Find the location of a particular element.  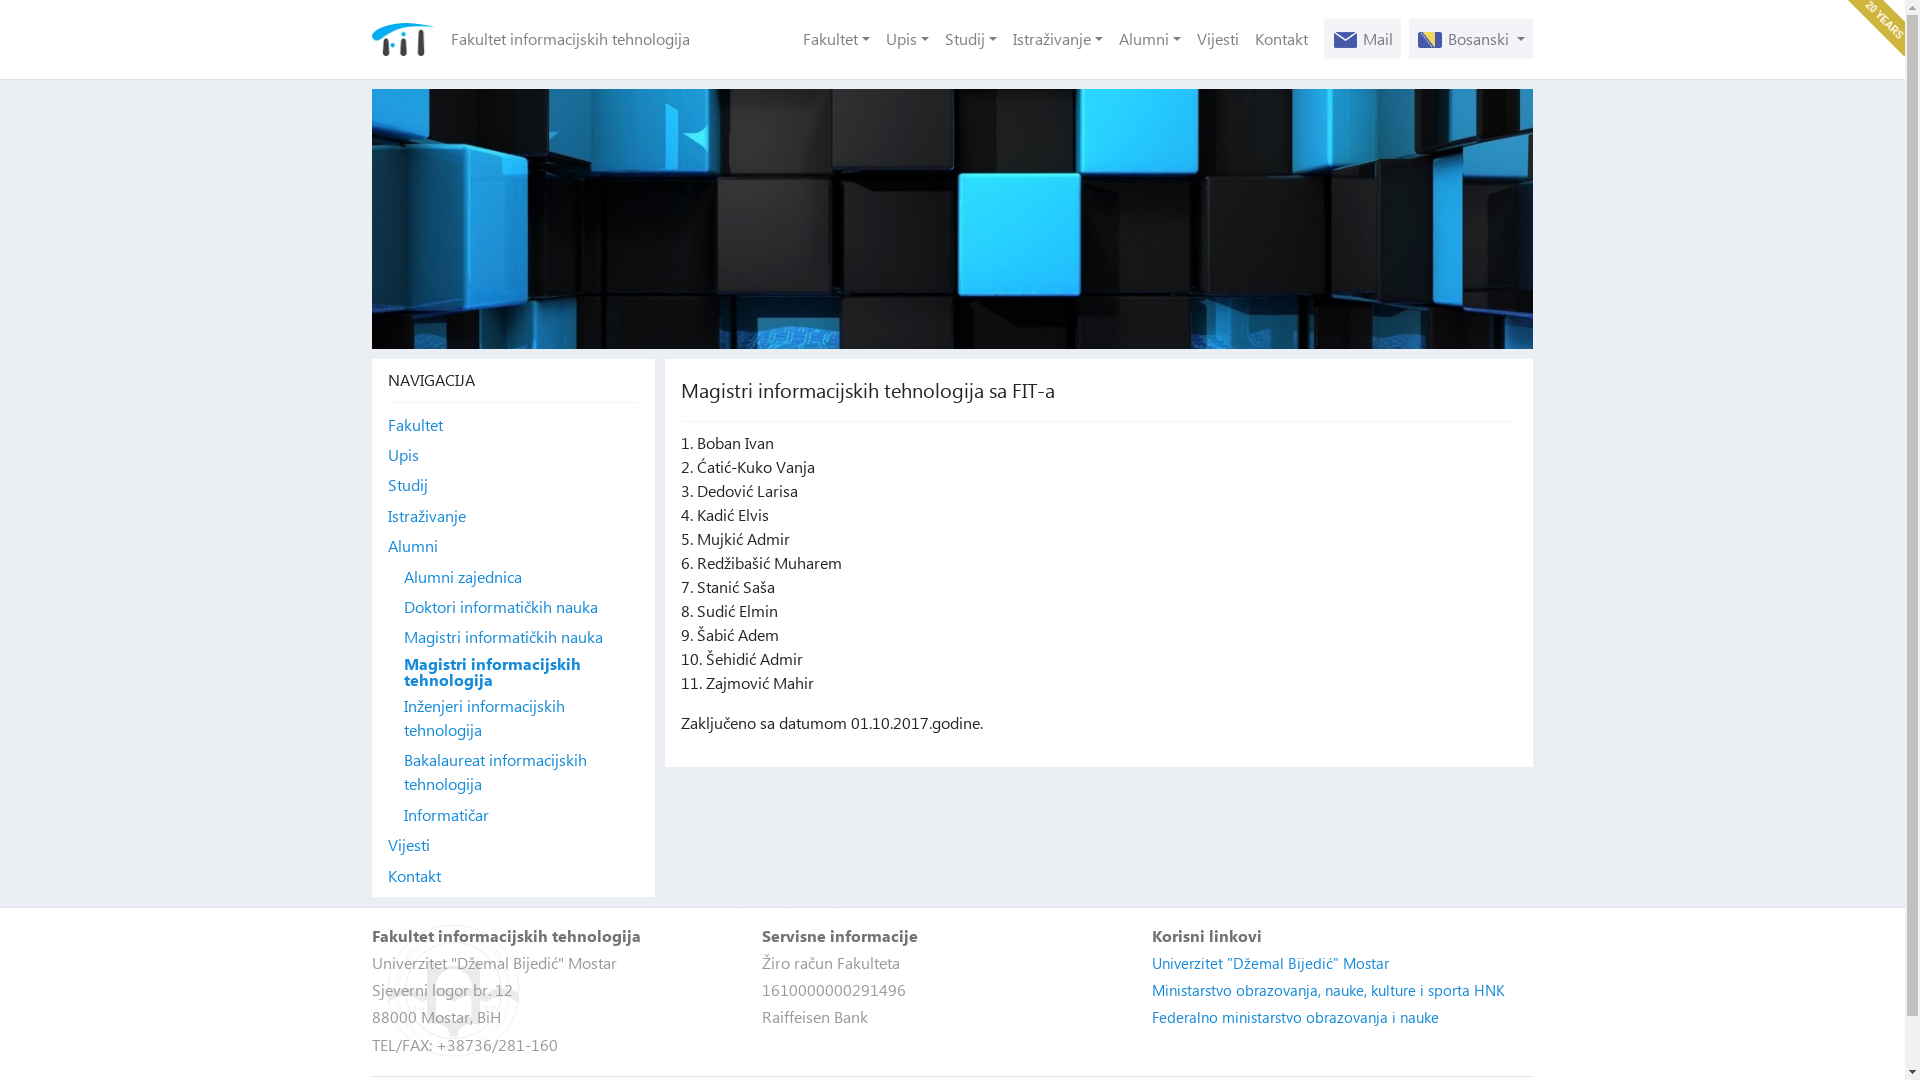

Magistri informacijskih tehnologija is located at coordinates (522, 672).